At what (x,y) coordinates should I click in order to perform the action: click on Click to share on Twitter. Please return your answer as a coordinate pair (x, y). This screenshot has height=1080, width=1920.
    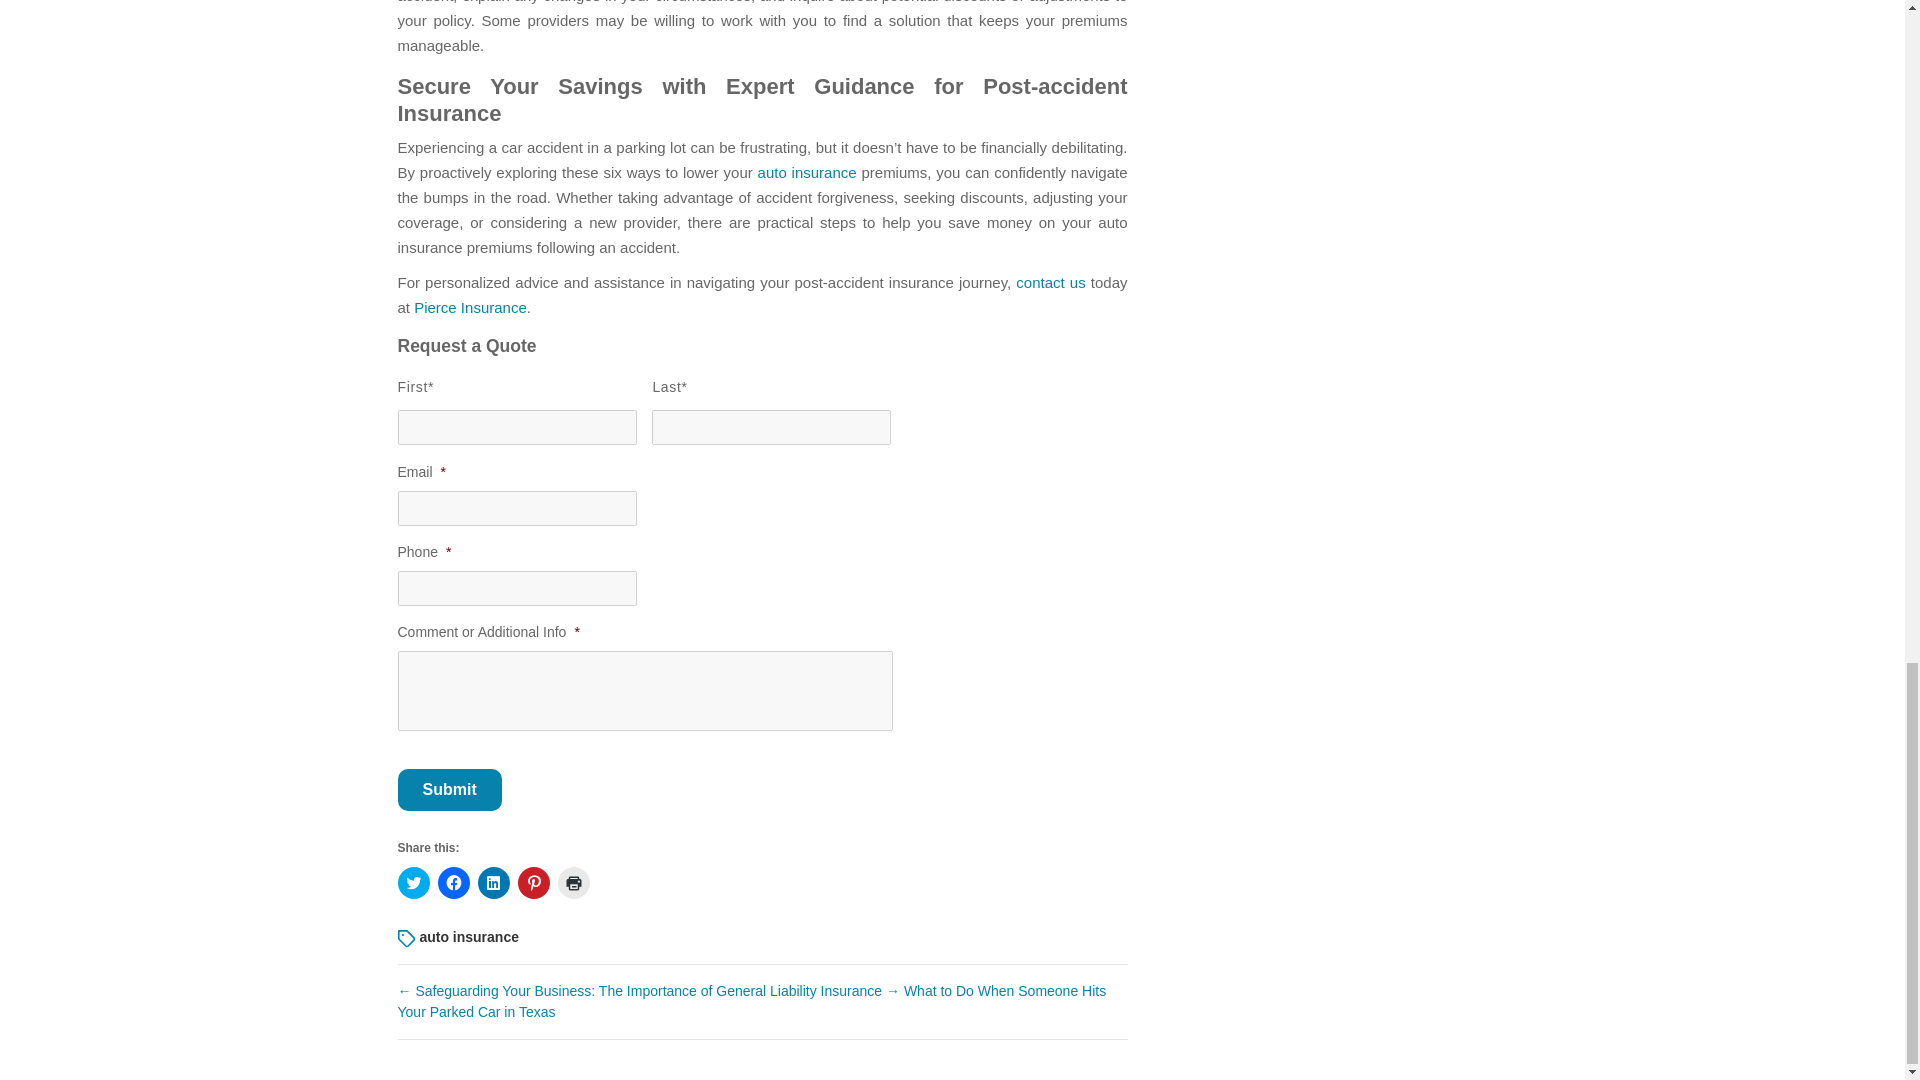
    Looking at the image, I should click on (414, 882).